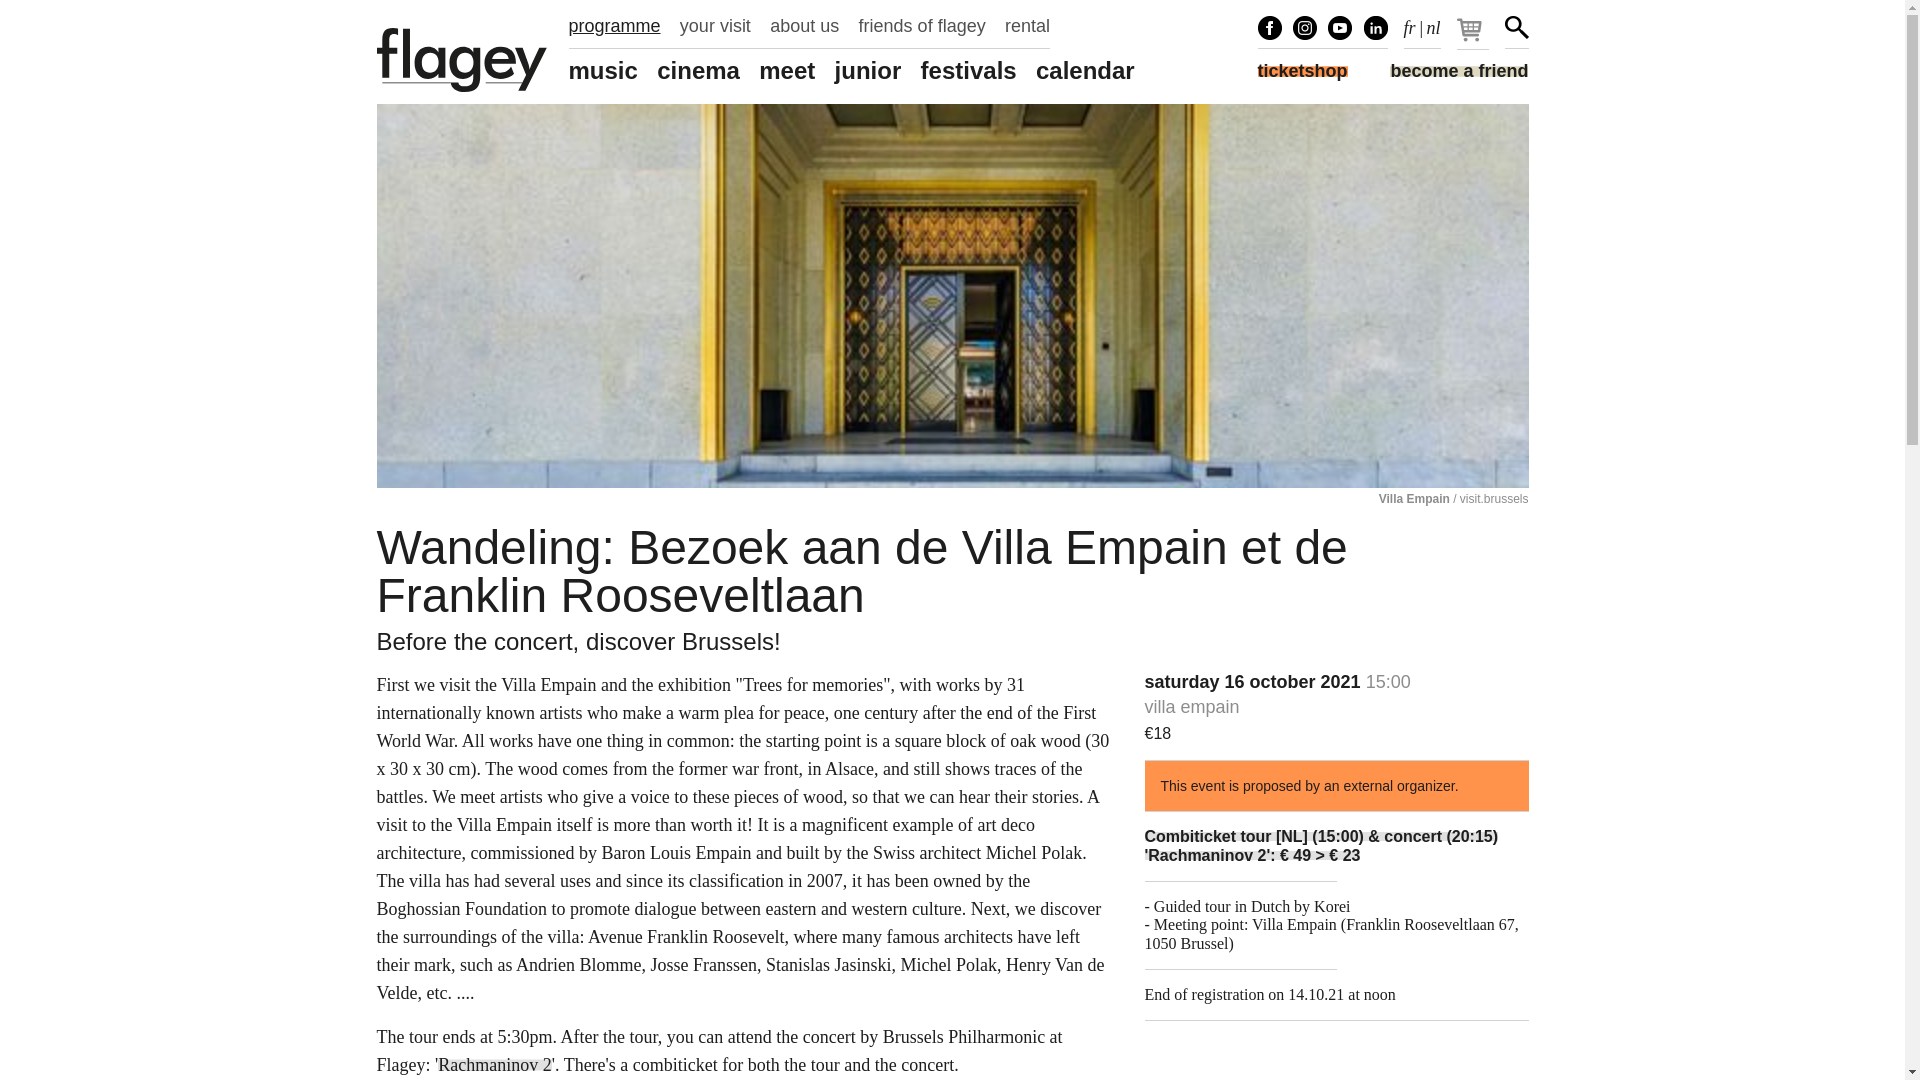 The width and height of the screenshot is (1920, 1080). What do you see at coordinates (614, 26) in the screenshot?
I see `programme` at bounding box center [614, 26].